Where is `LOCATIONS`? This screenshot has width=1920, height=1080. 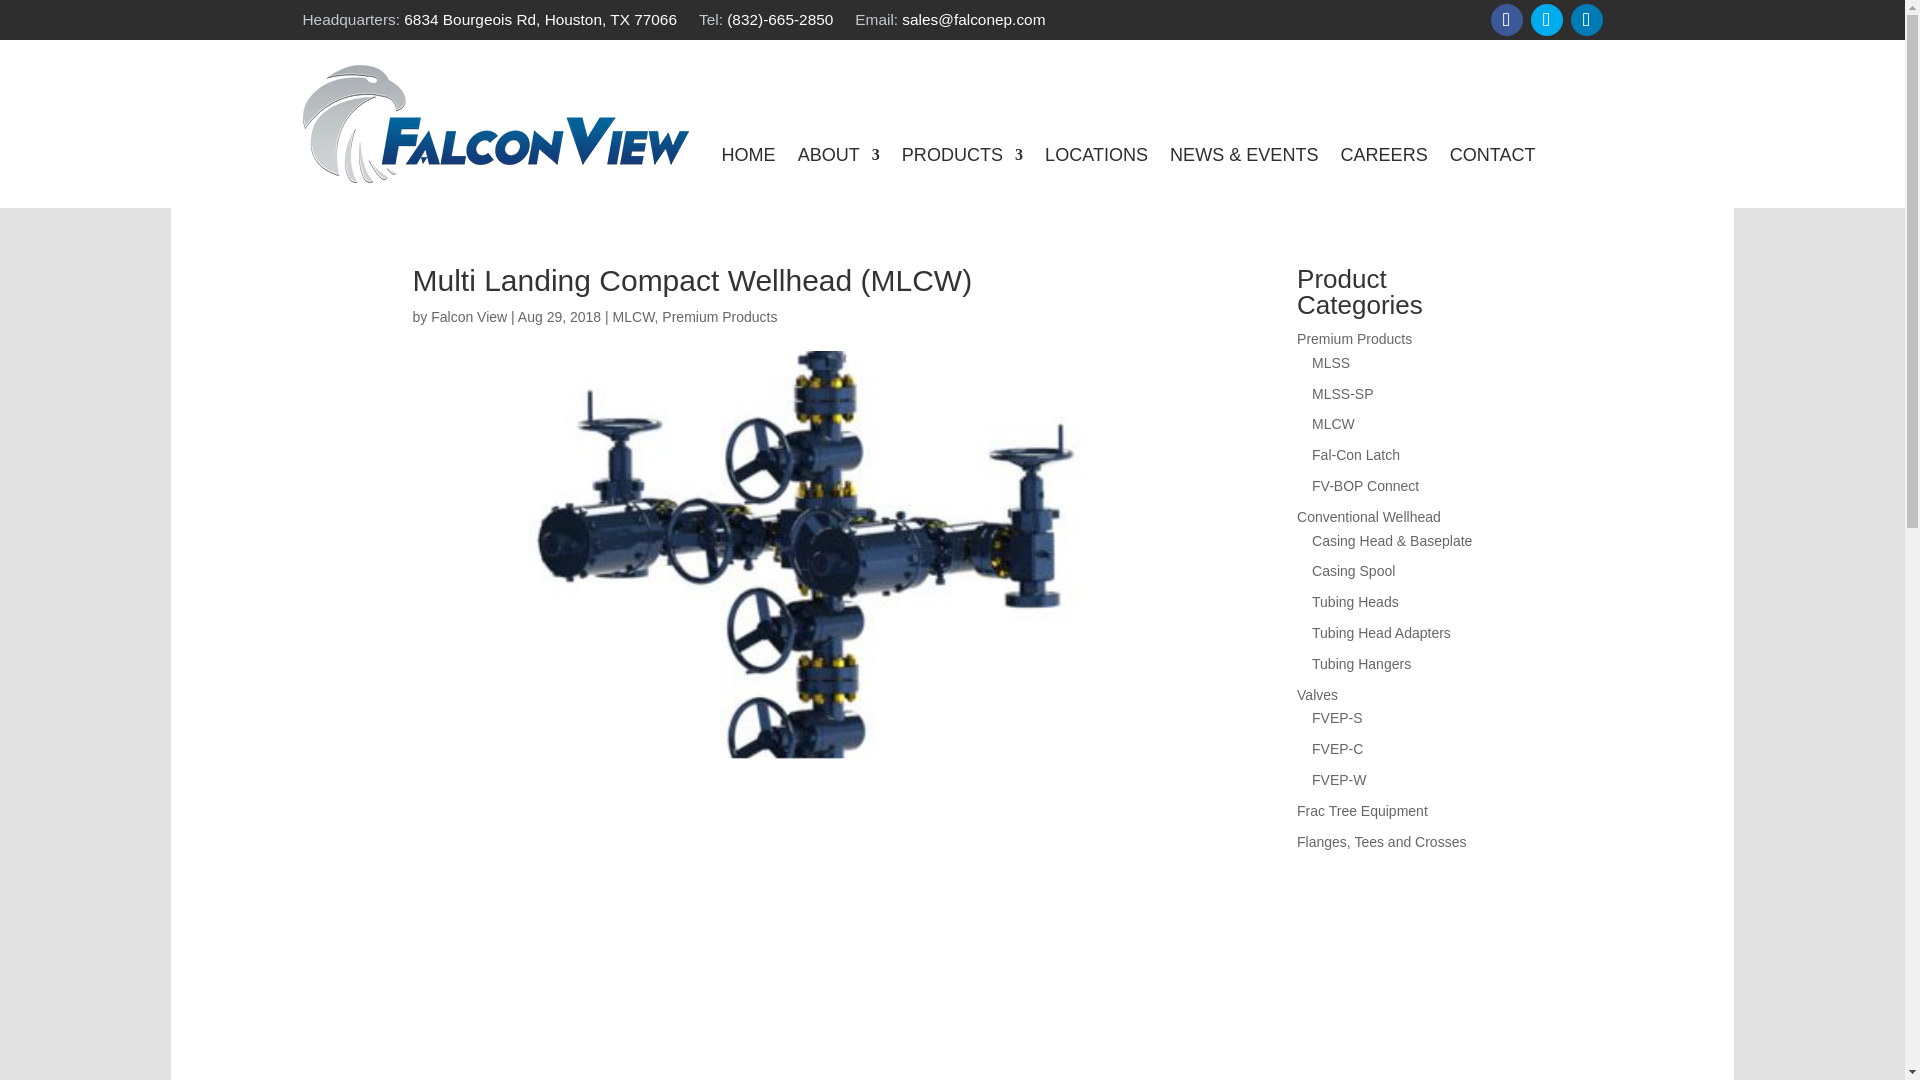 LOCATIONS is located at coordinates (1096, 158).